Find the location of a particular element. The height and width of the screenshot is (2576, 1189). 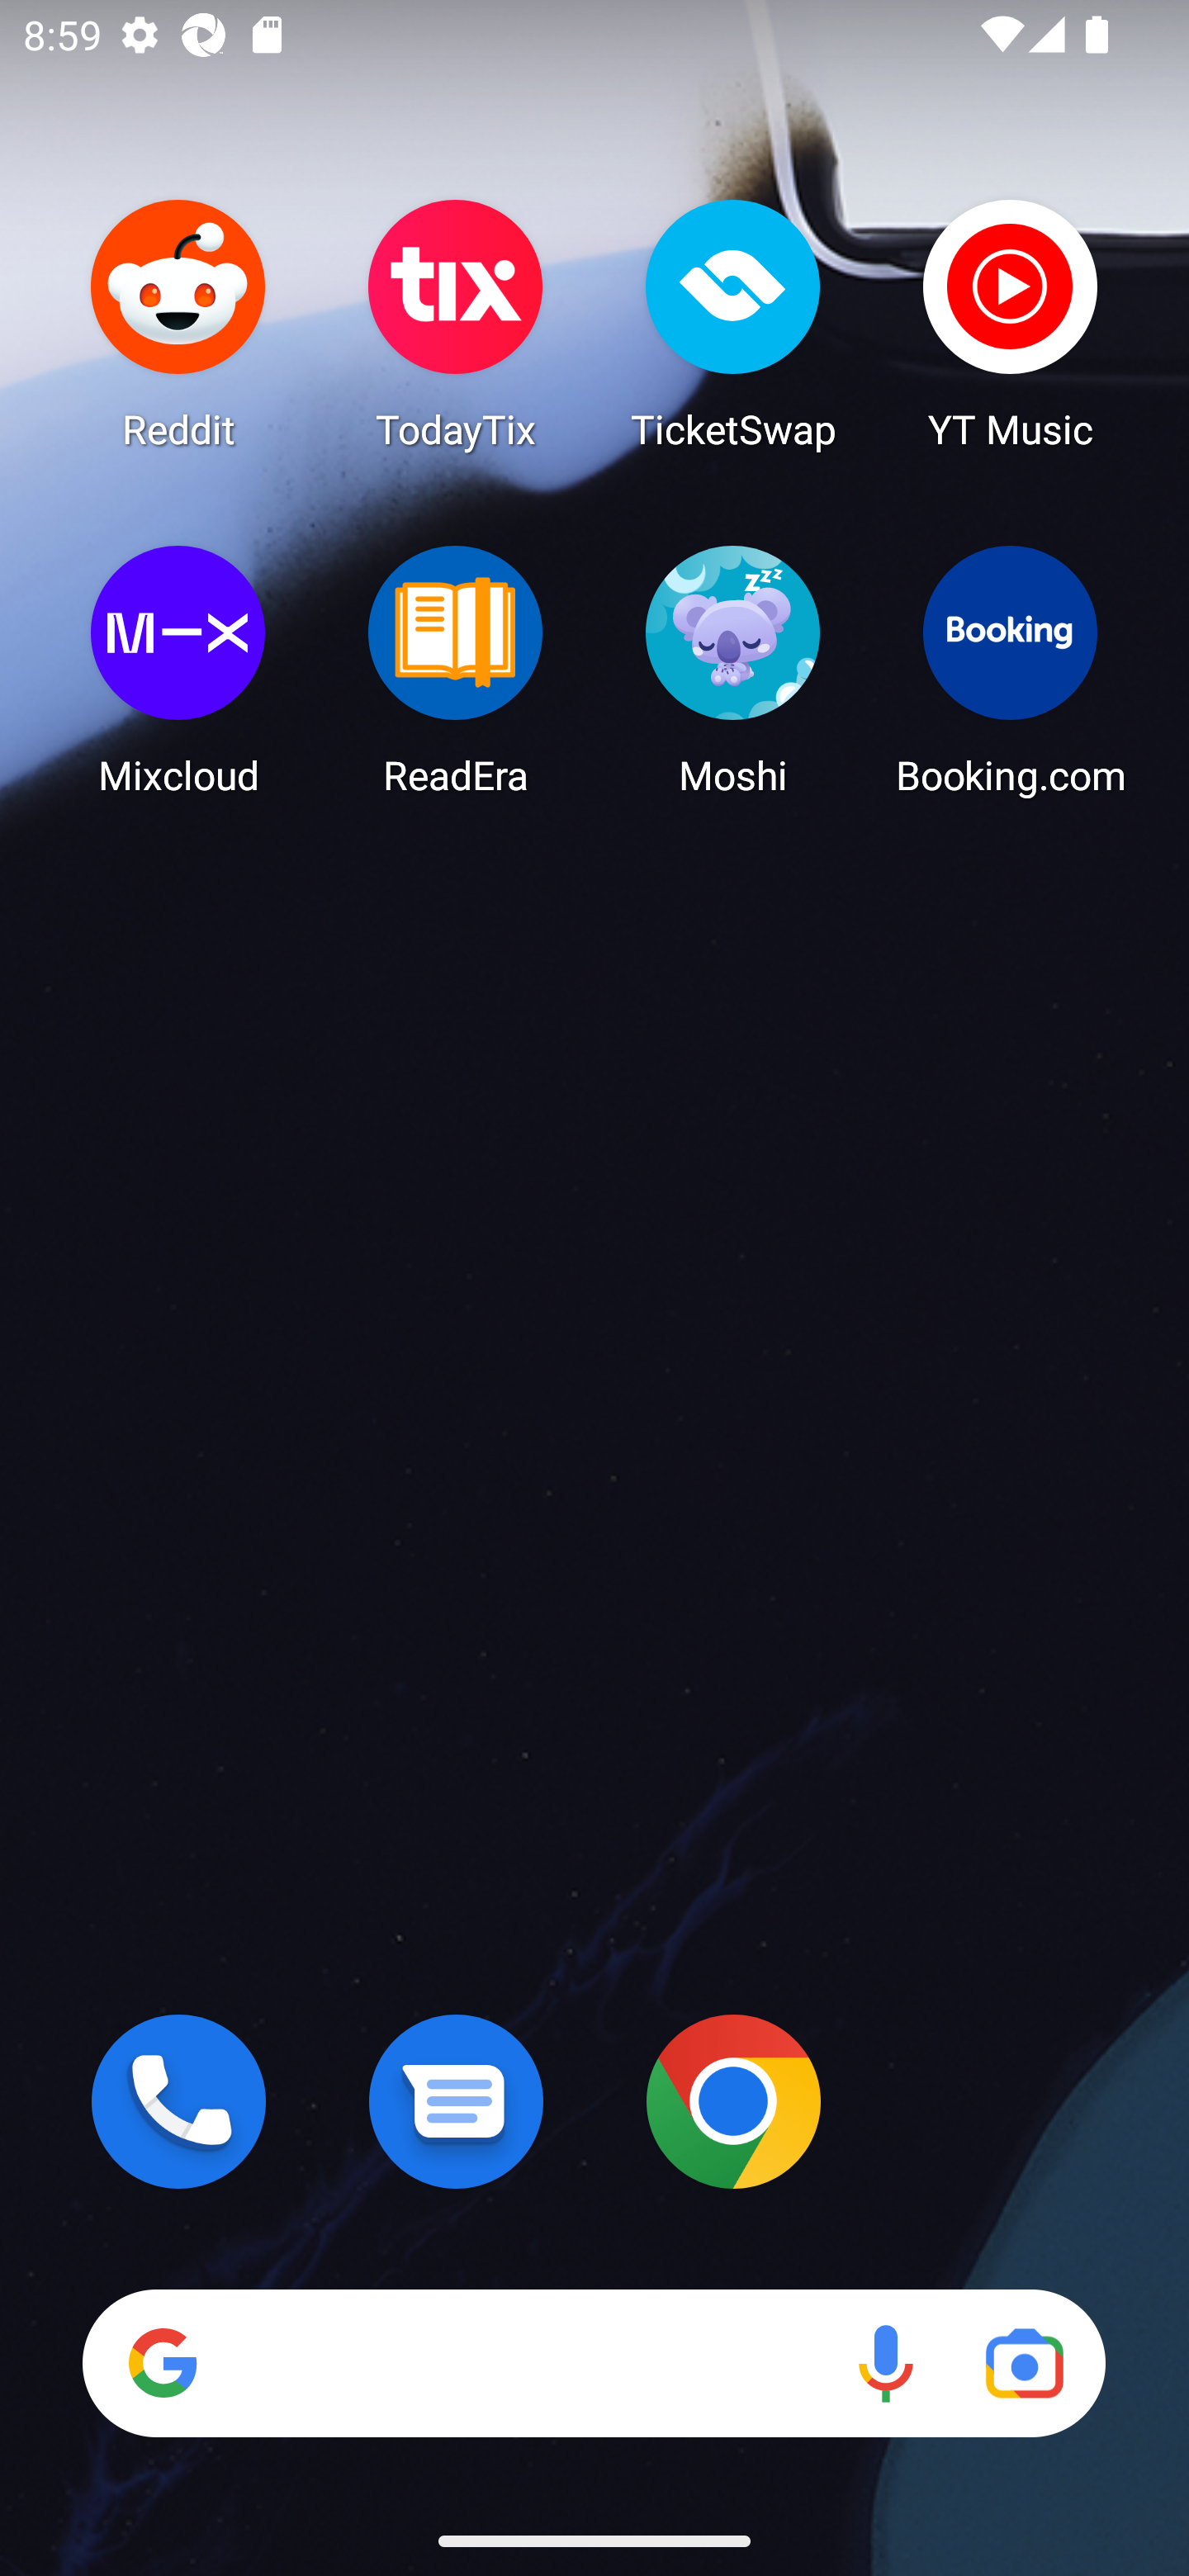

Booking.com is located at coordinates (1011, 670).